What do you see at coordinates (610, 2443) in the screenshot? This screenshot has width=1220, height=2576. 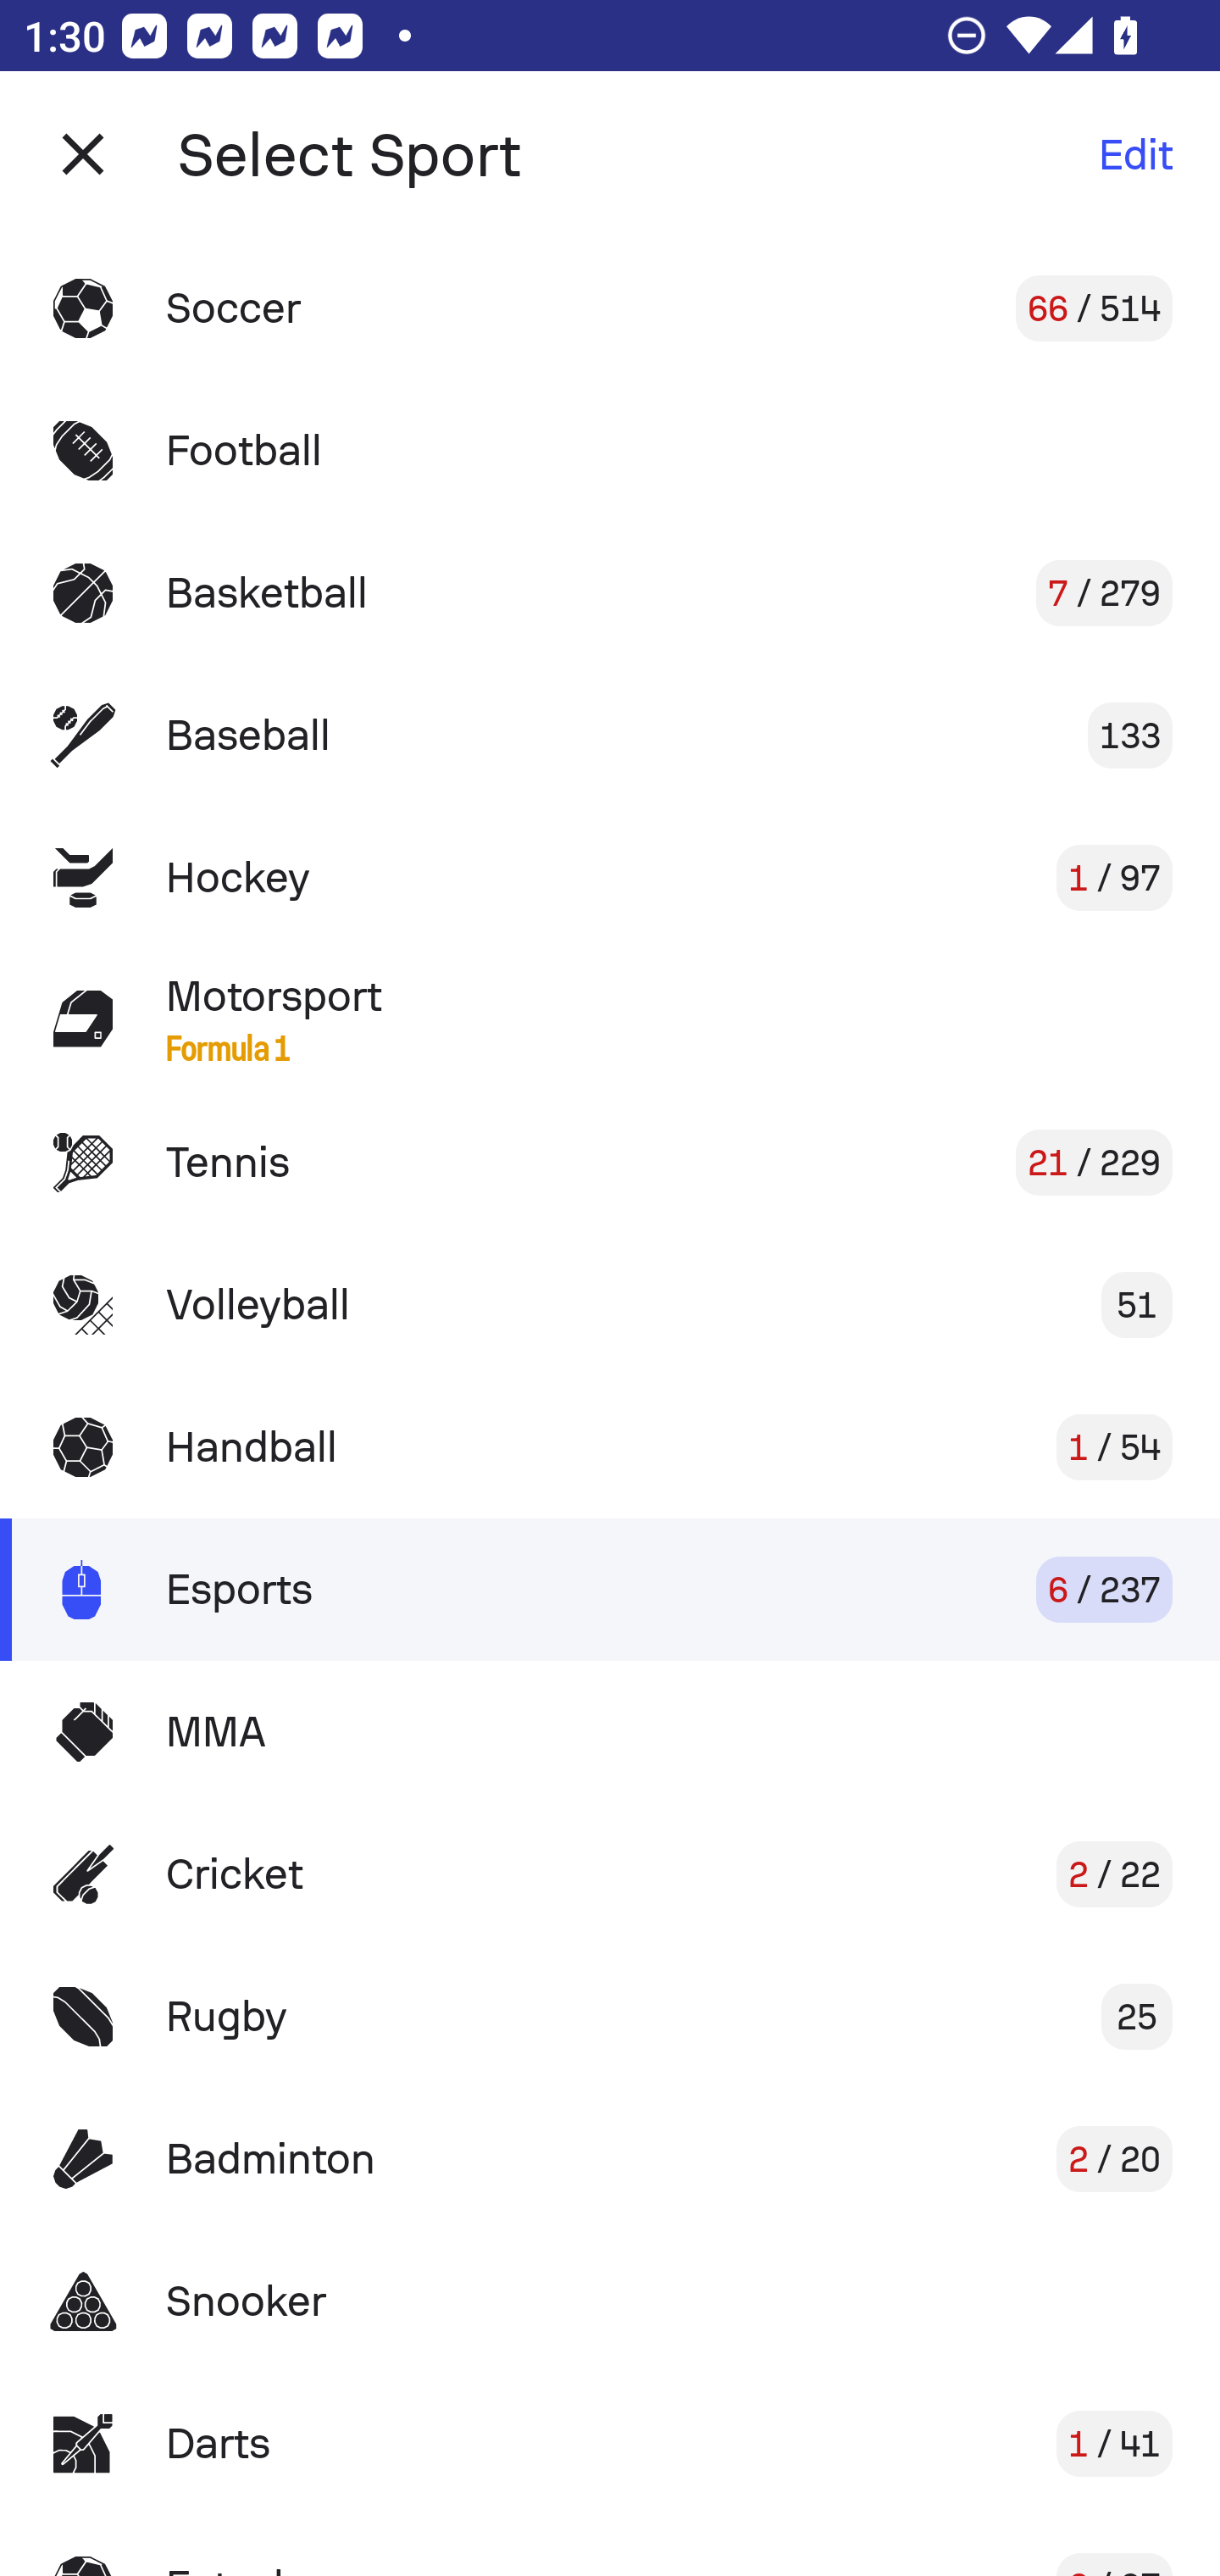 I see `Darts 1 / 41` at bounding box center [610, 2443].